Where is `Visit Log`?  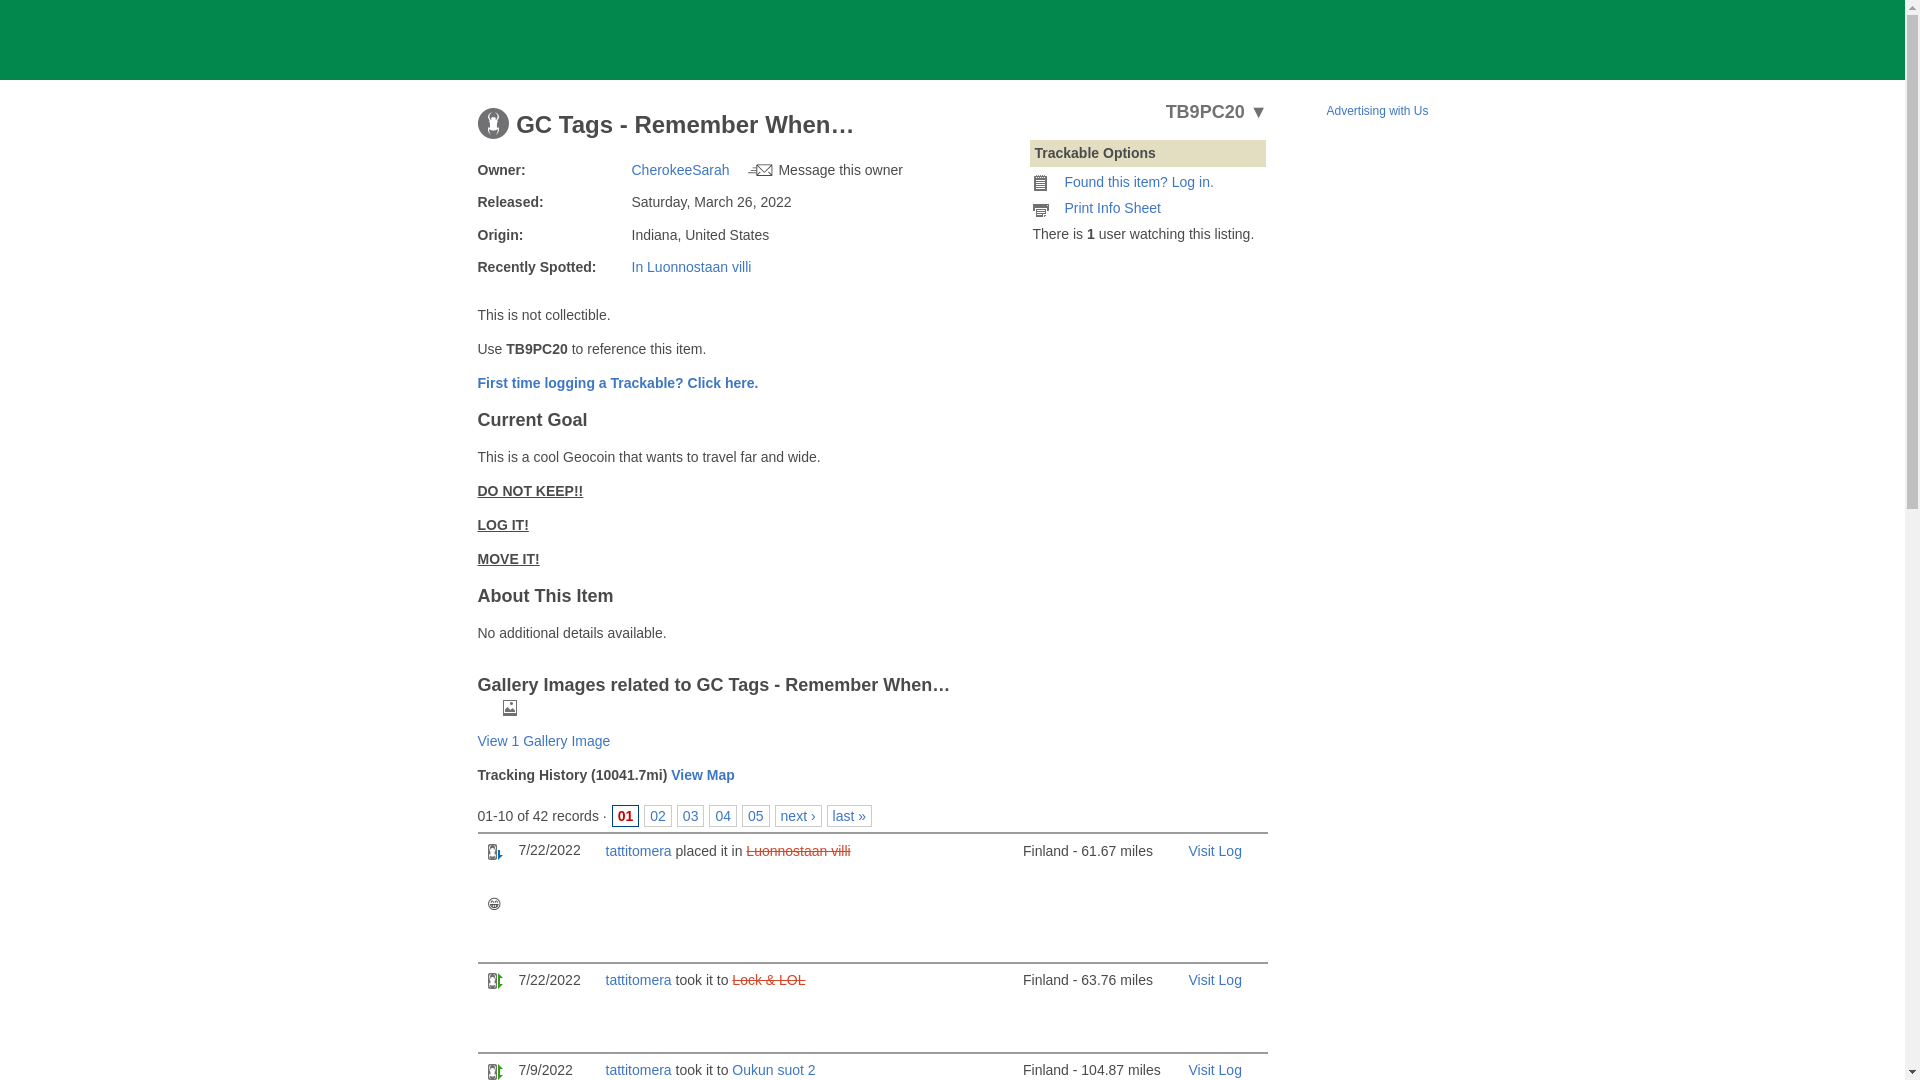
Visit Log is located at coordinates (1214, 1069).